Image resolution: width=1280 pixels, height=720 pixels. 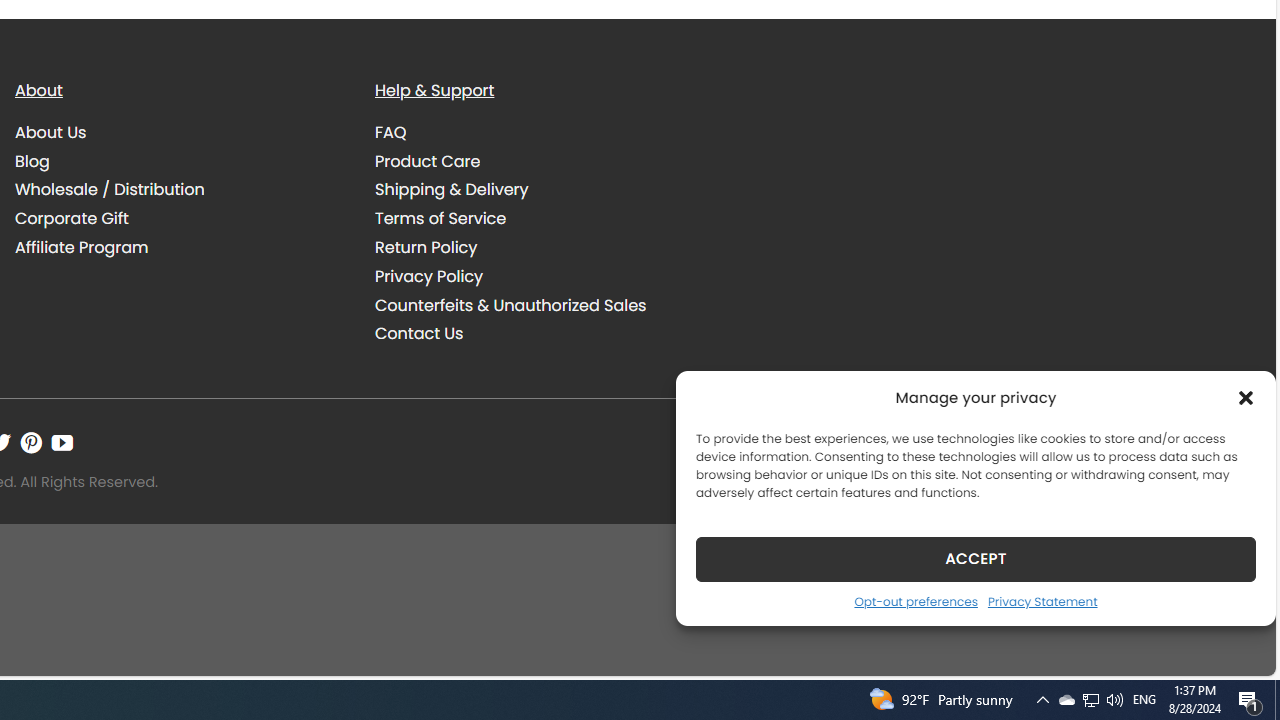 I want to click on Counterfeits & Unauthorized Sales, so click(x=540, y=305).